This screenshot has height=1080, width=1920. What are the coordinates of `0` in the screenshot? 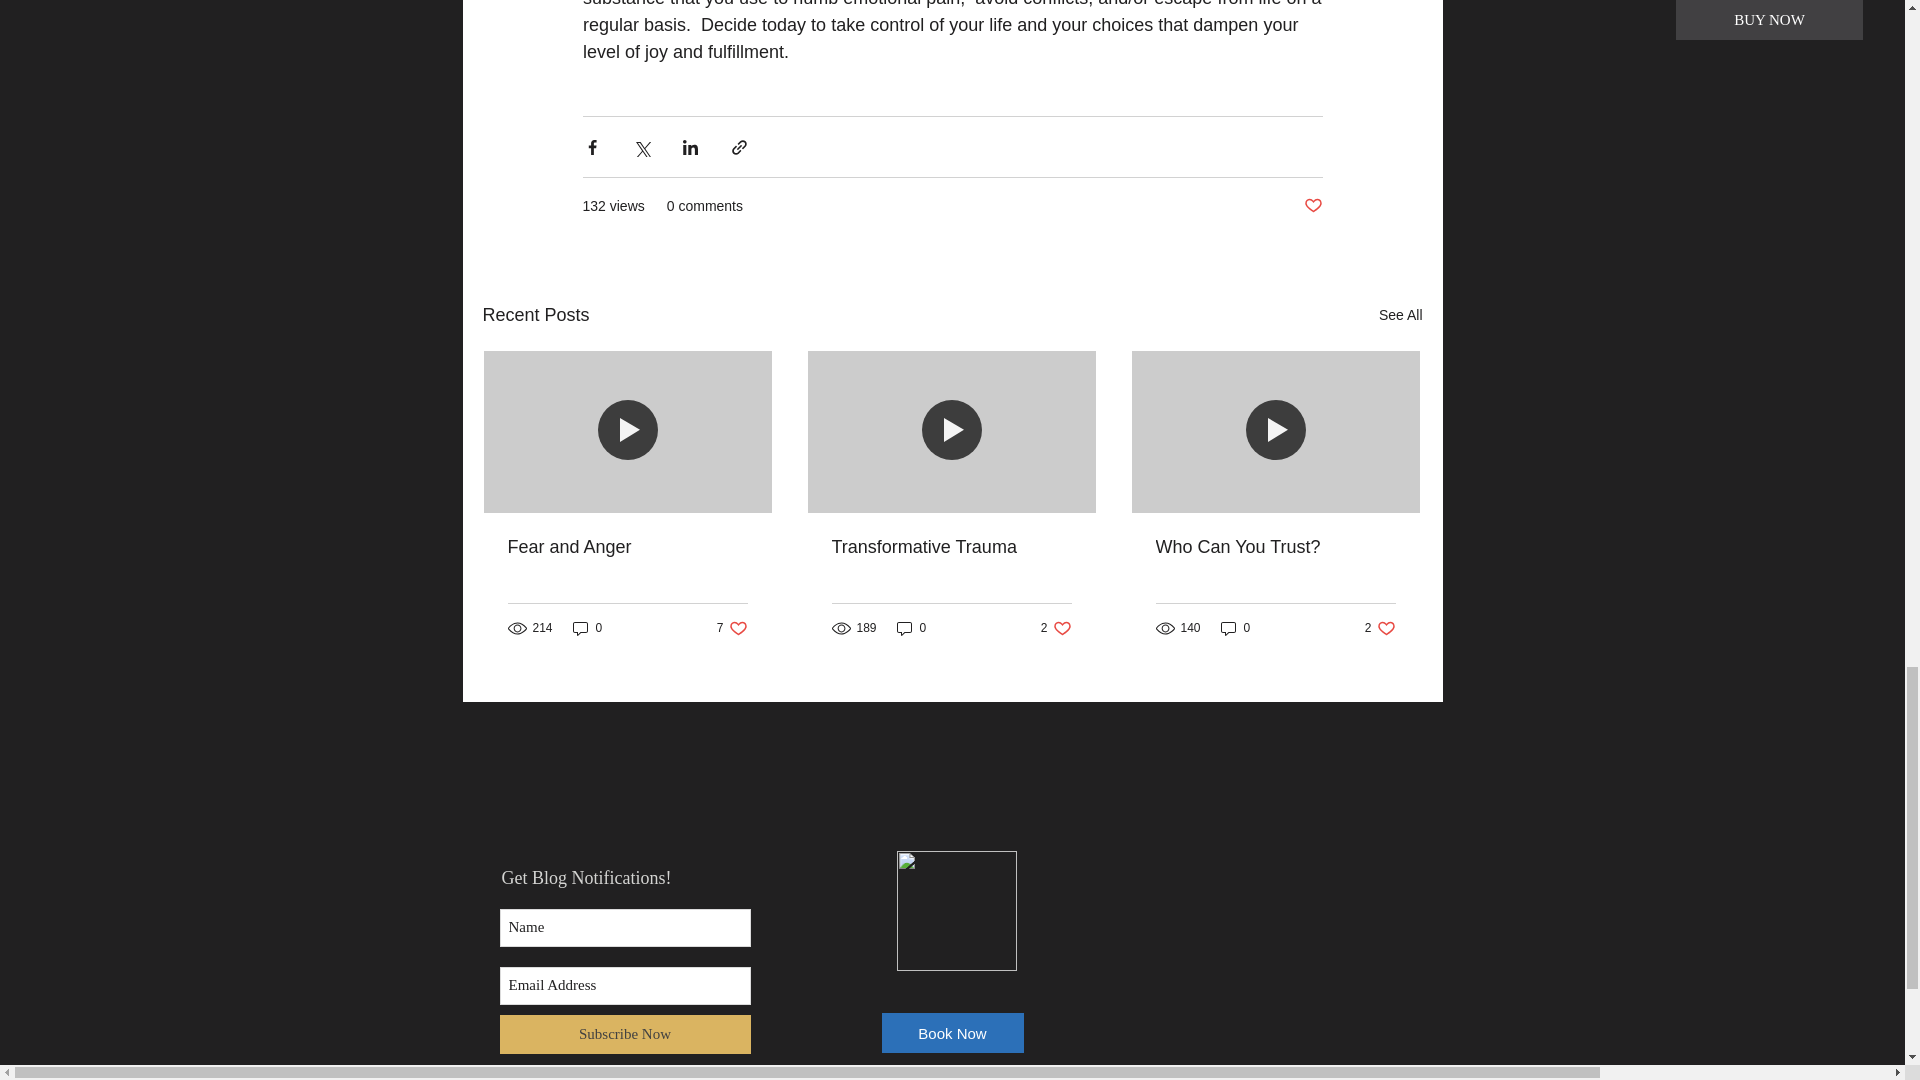 It's located at (1312, 206).